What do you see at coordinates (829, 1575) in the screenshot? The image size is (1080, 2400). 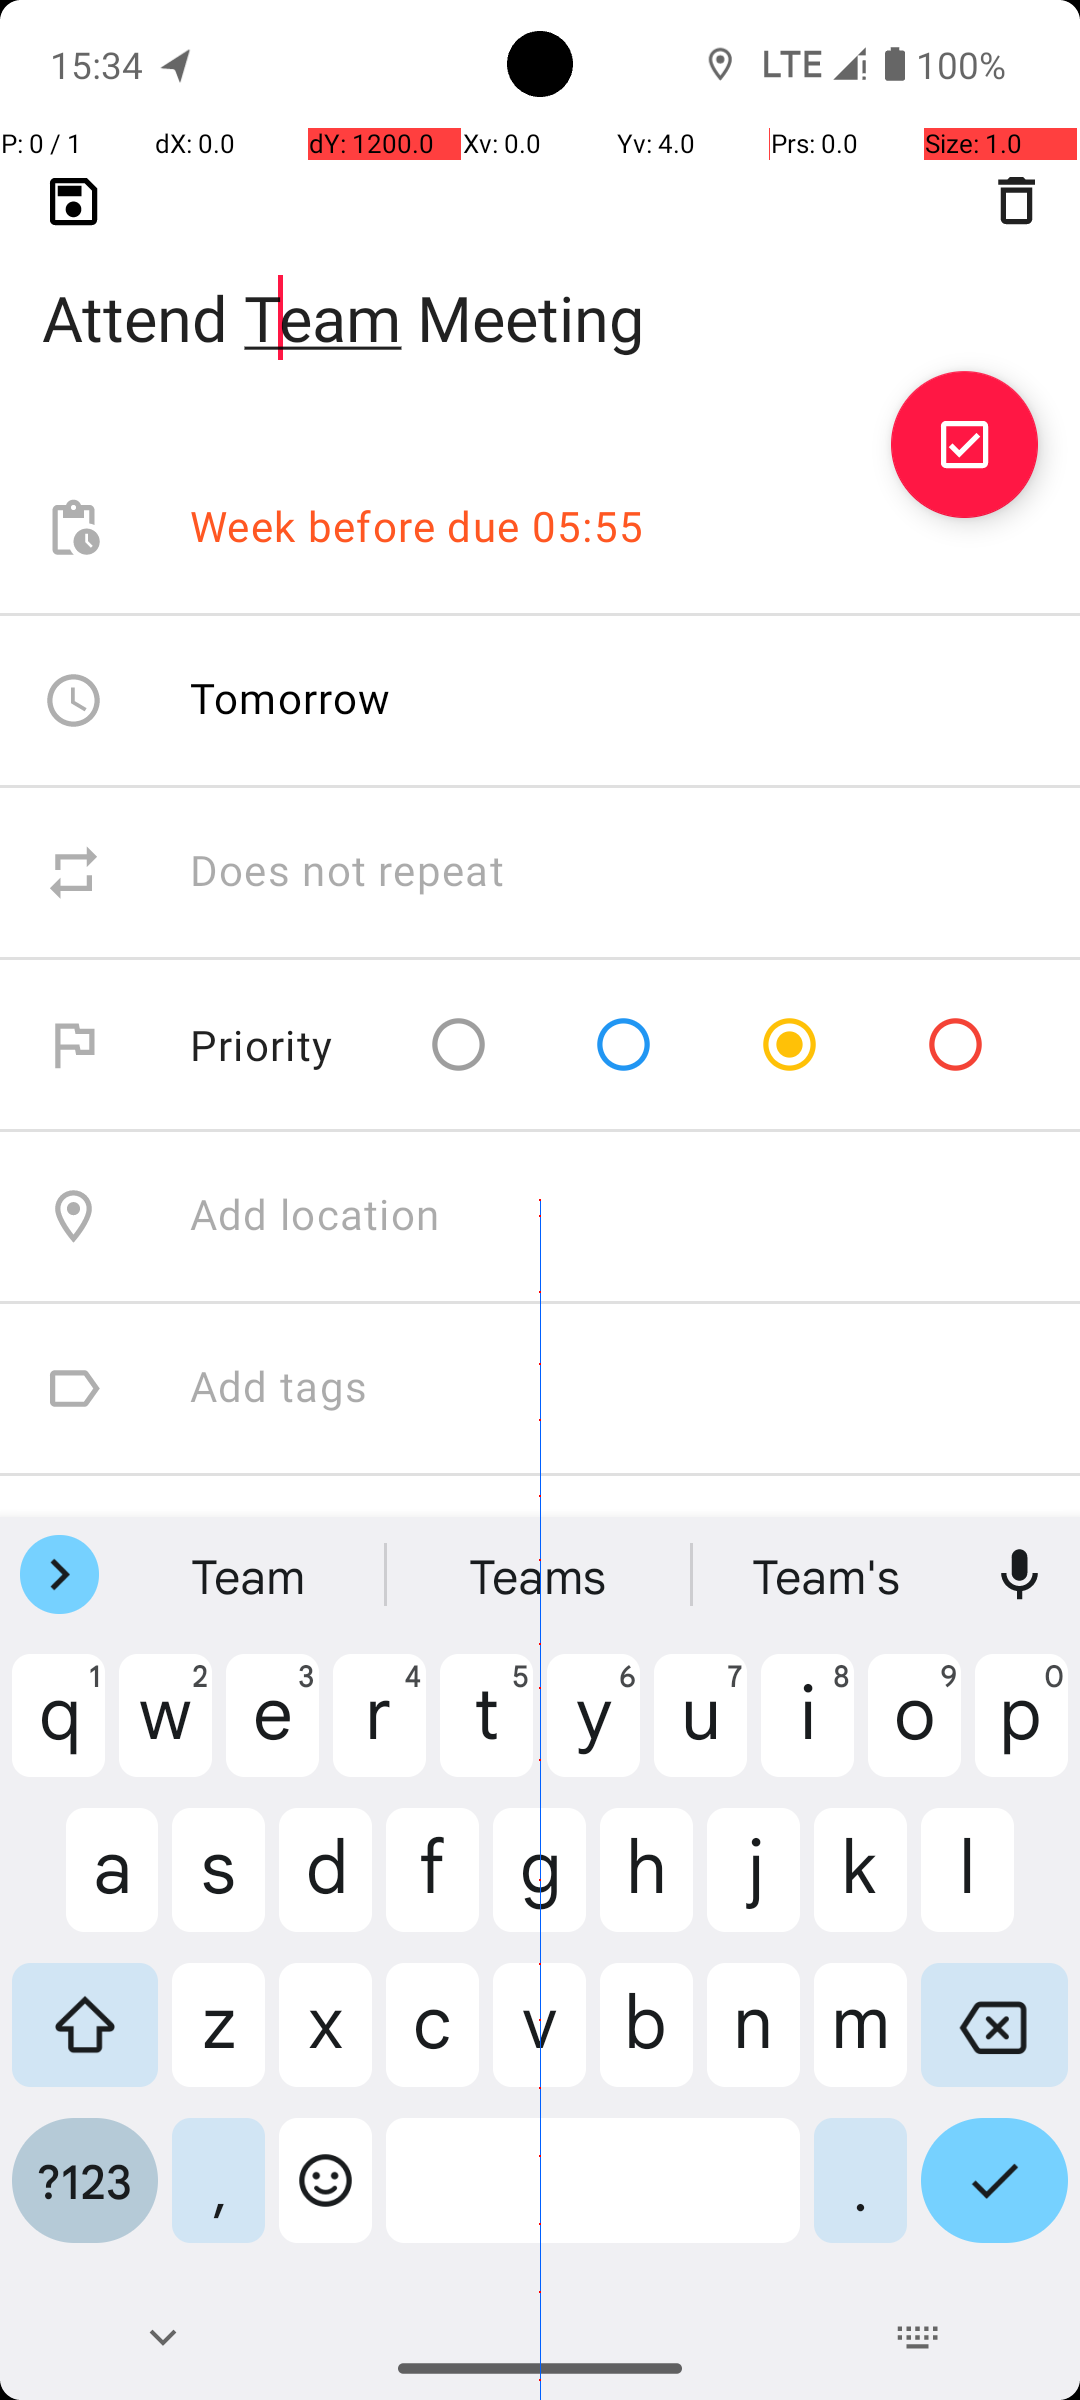 I see `Team's` at bounding box center [829, 1575].